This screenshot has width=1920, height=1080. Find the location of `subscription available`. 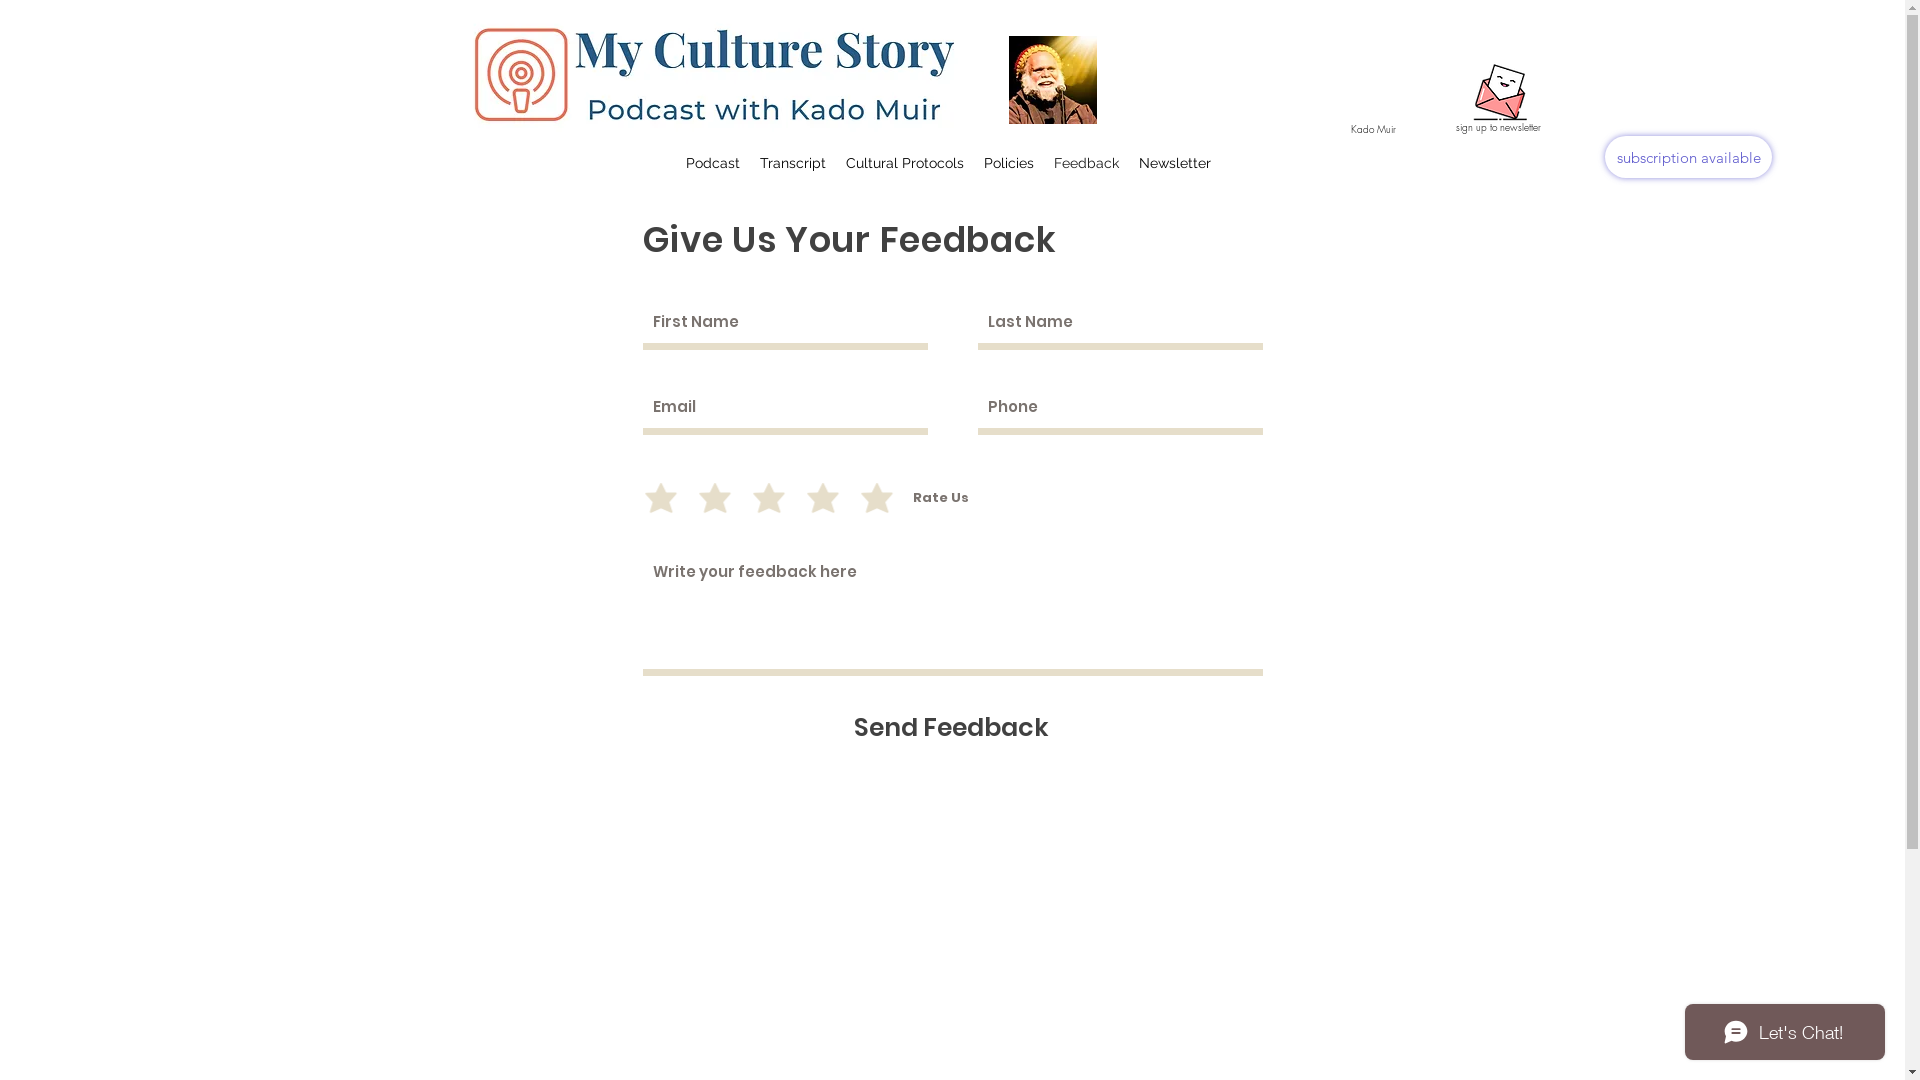

subscription available is located at coordinates (1688, 157).